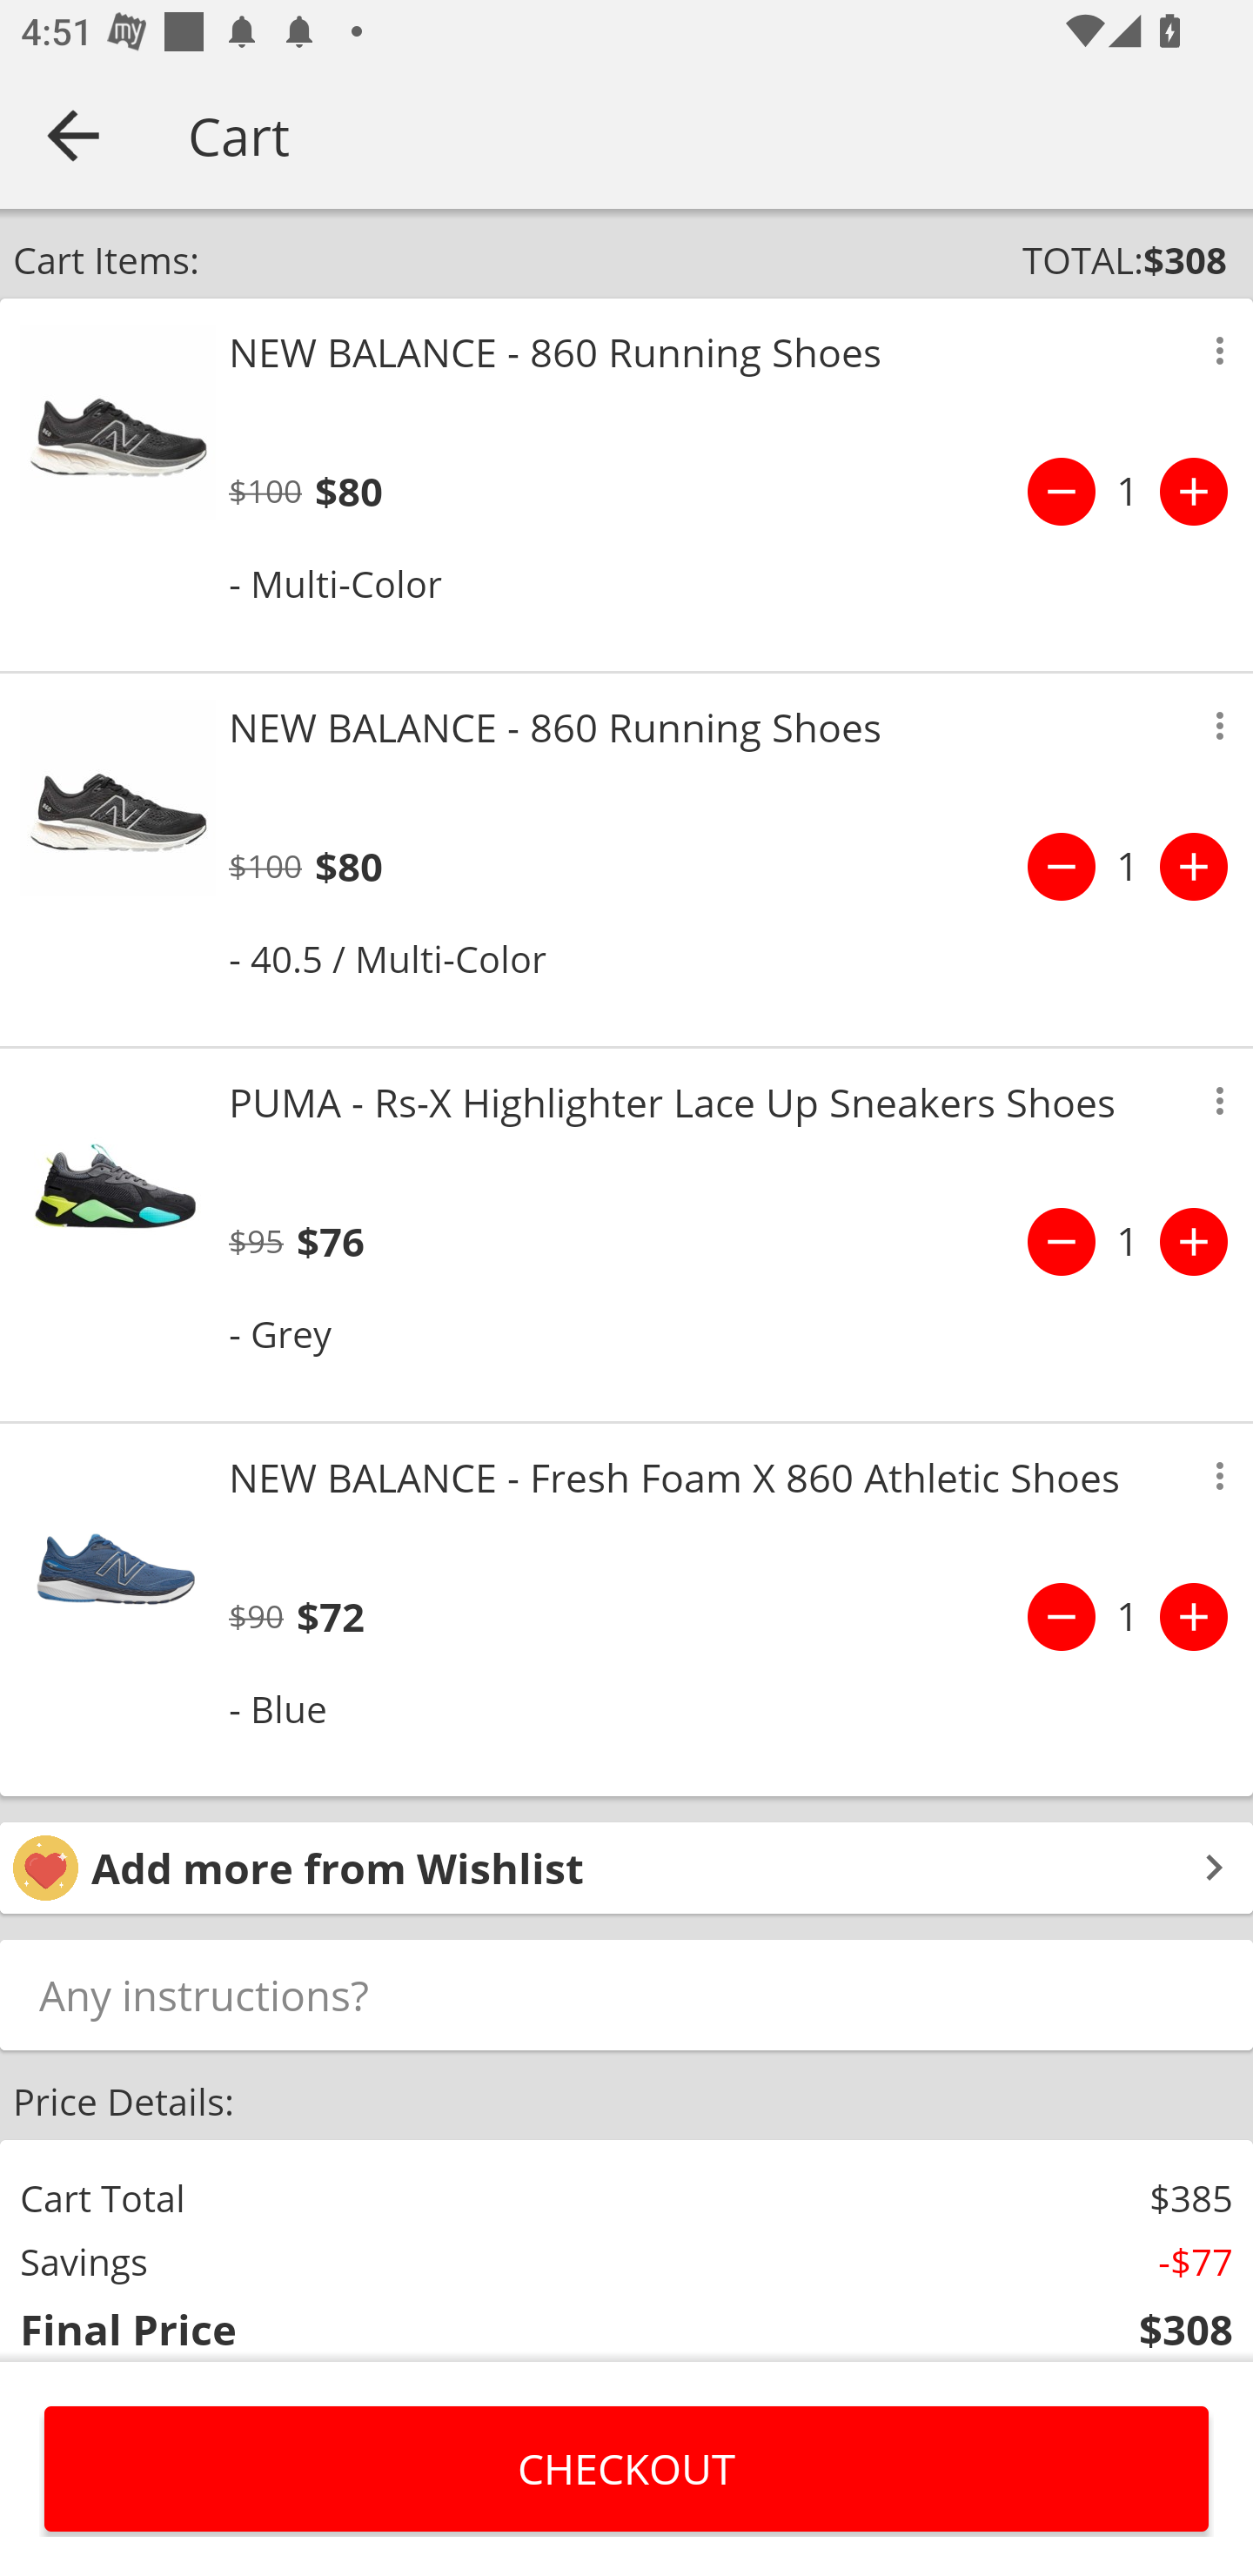 The width and height of the screenshot is (1253, 2576). I want to click on CHECKOUT, so click(626, 2468).